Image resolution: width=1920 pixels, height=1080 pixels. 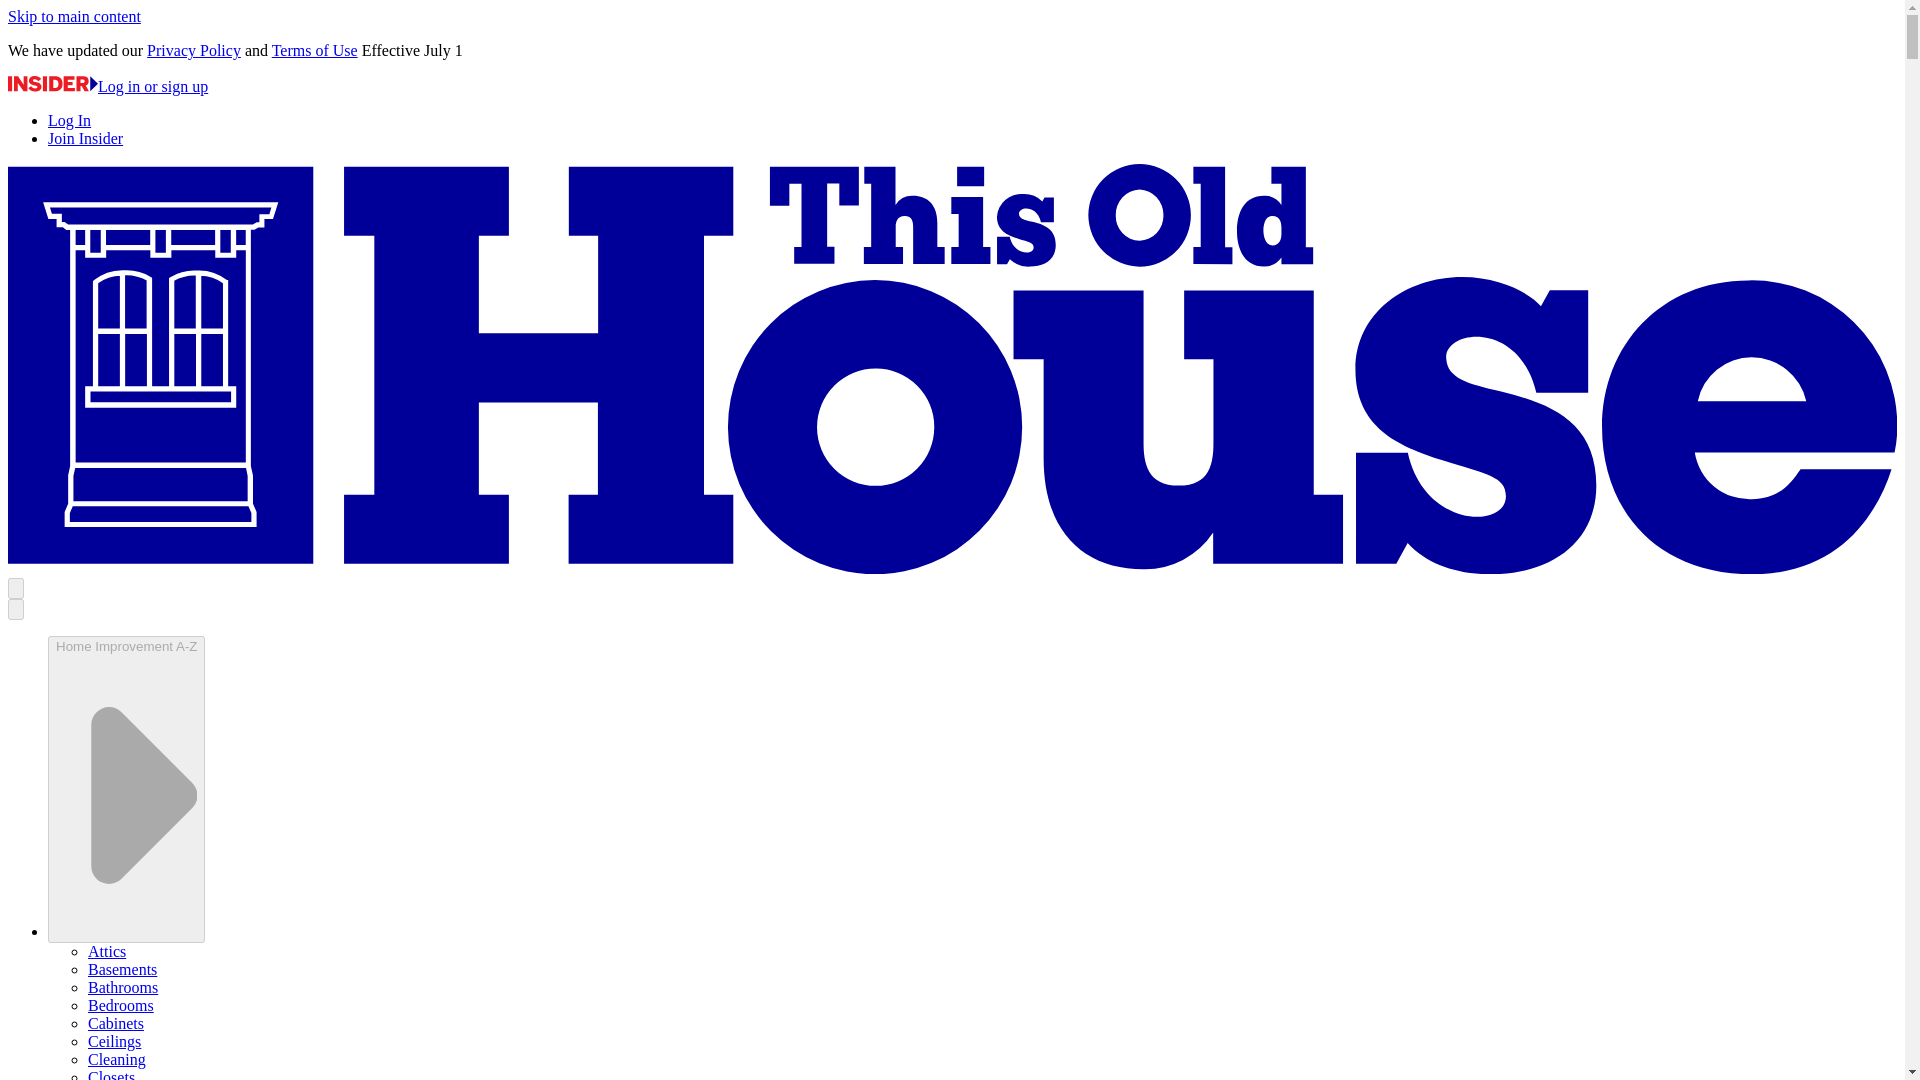 I want to click on Log in or sign up, so click(x=107, y=86).